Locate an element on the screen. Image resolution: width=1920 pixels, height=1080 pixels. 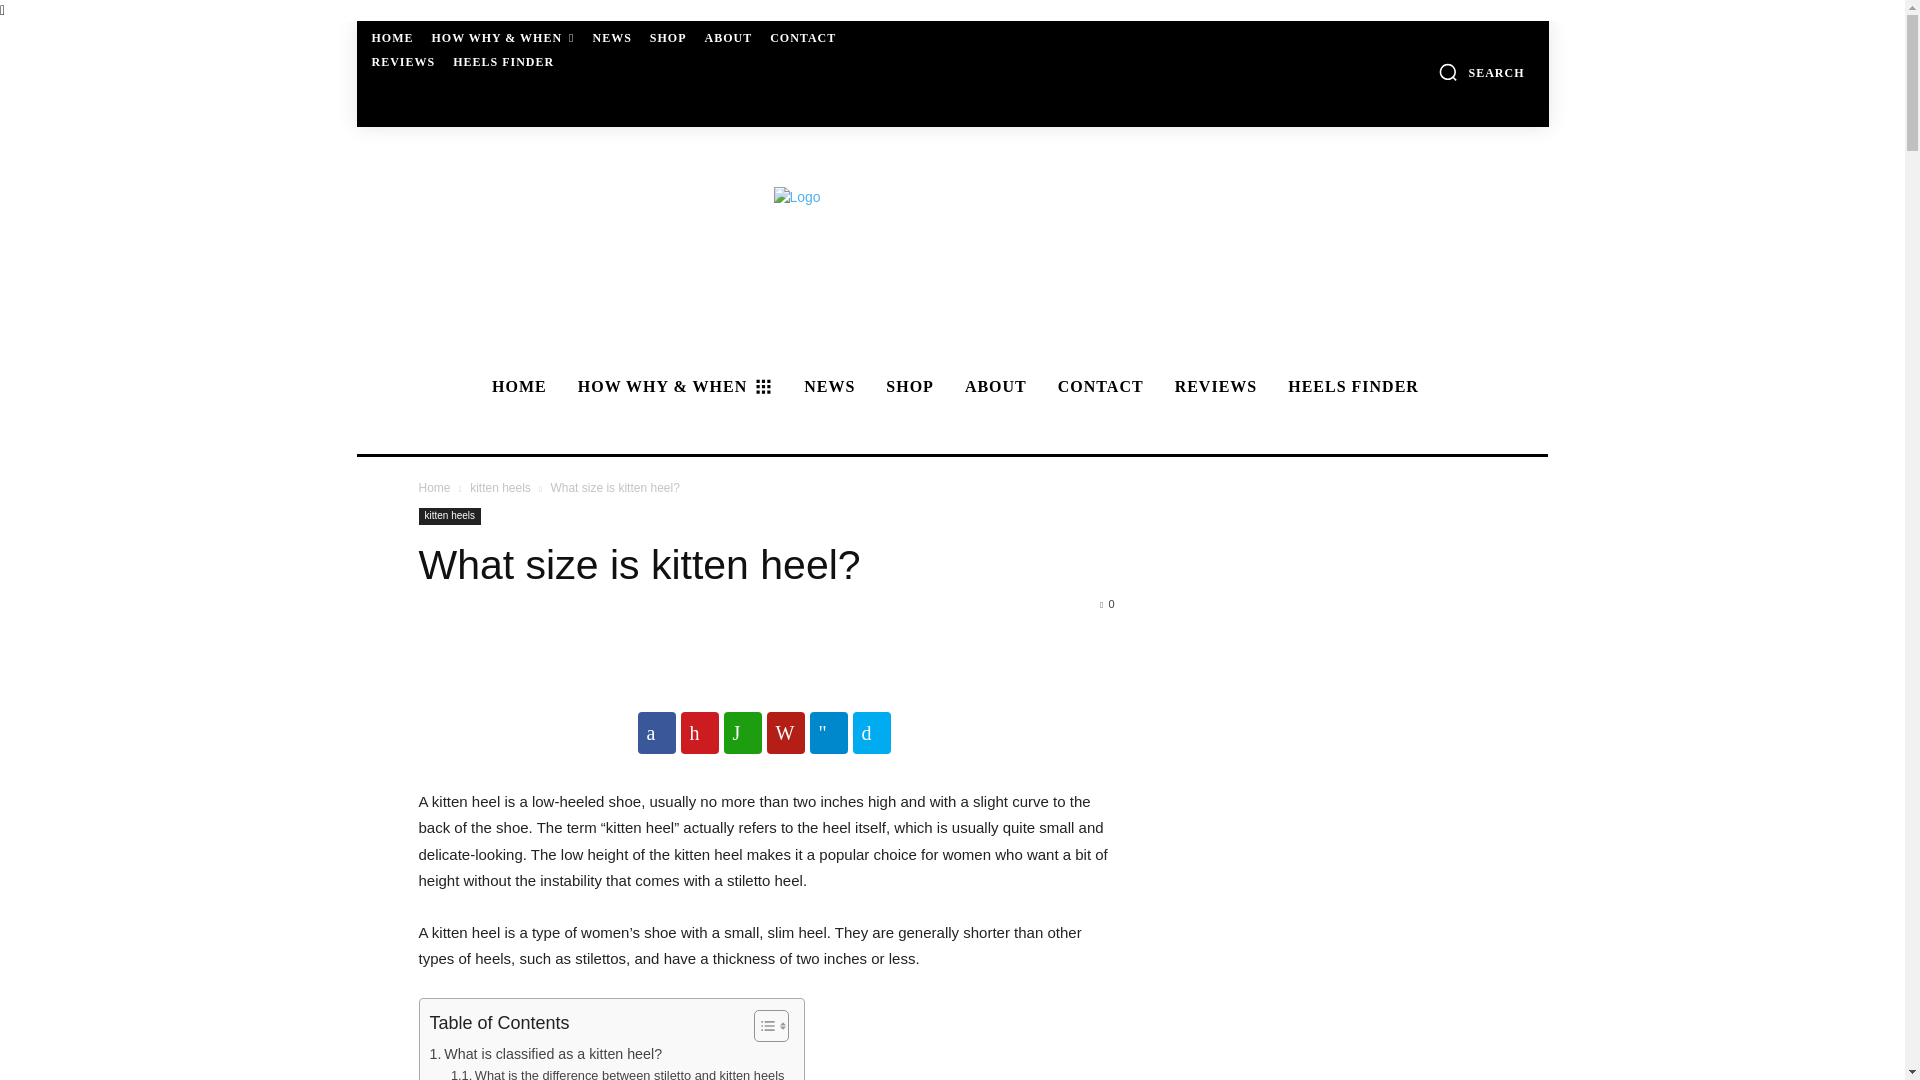
Share on Telegram is located at coordinates (829, 732).